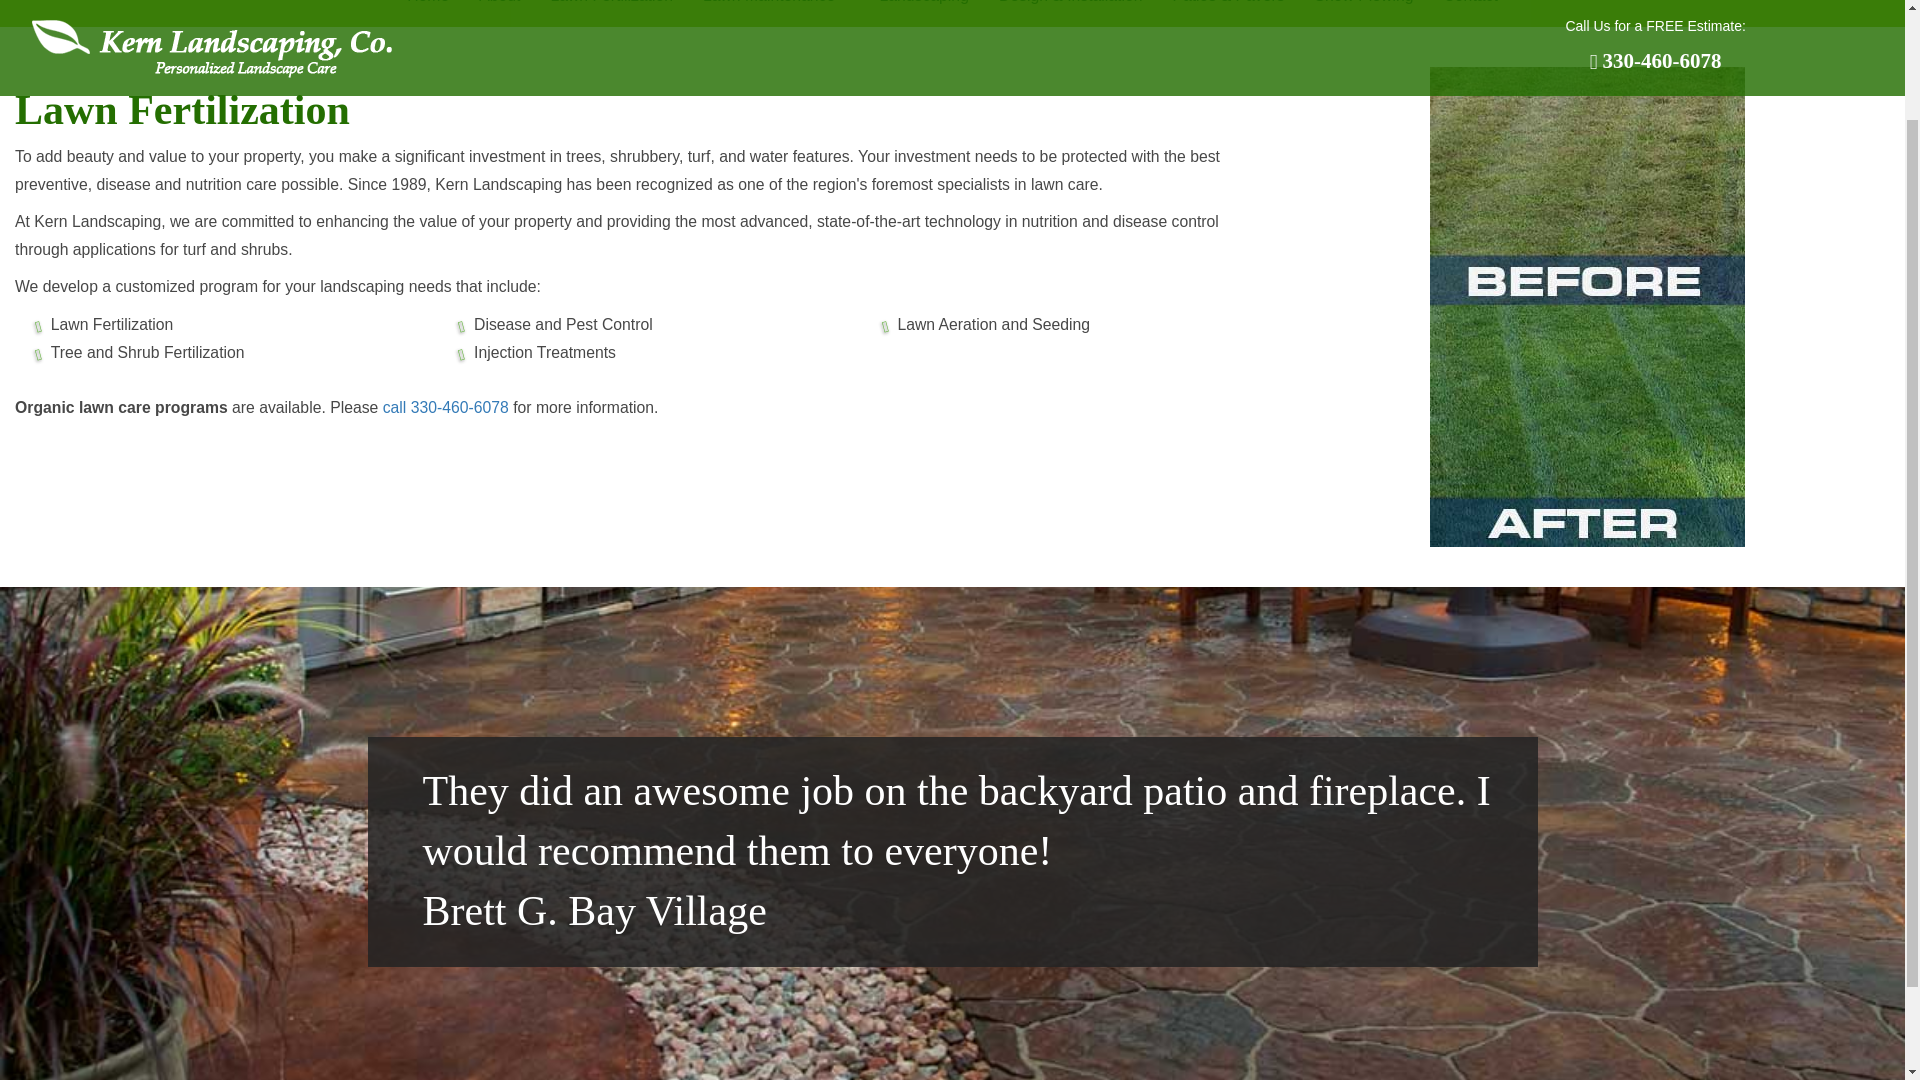 This screenshot has height=1080, width=1920. What do you see at coordinates (428, 10) in the screenshot?
I see `Home` at bounding box center [428, 10].